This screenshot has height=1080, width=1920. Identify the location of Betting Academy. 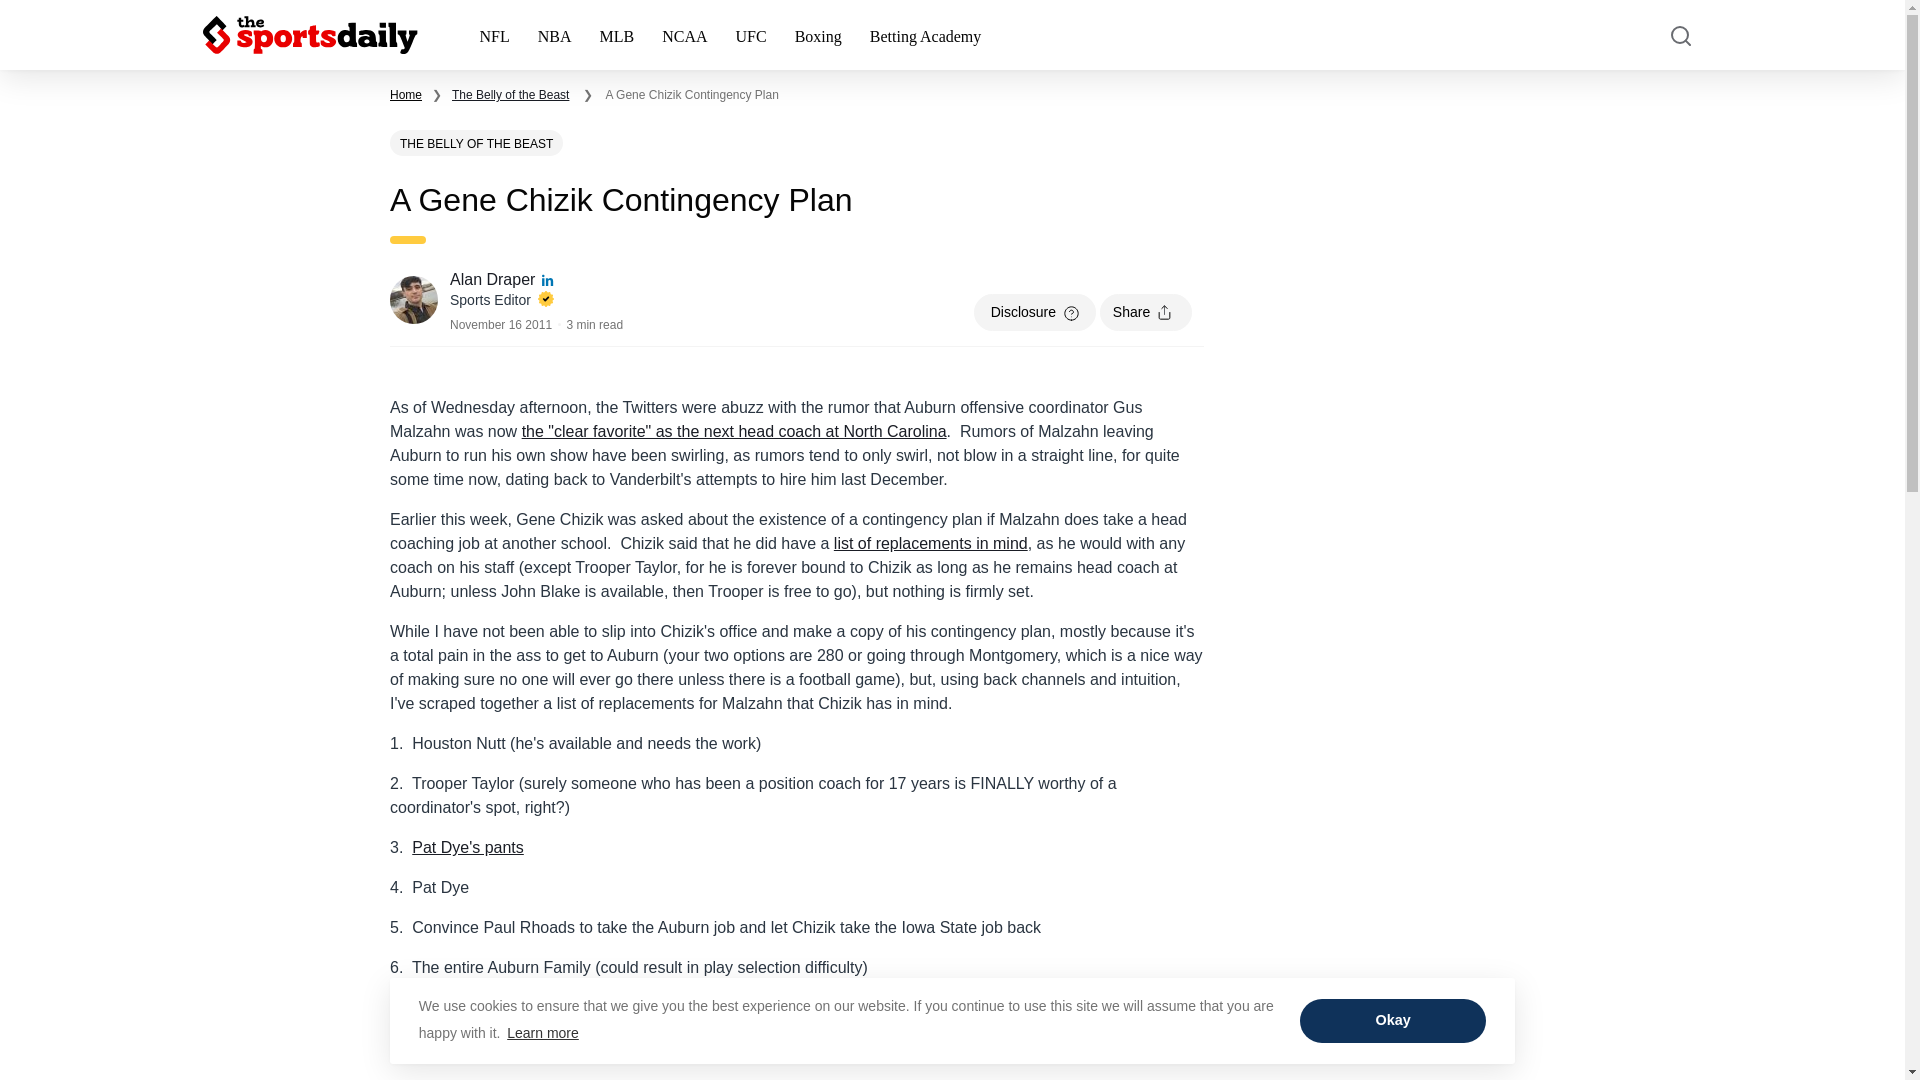
(926, 35).